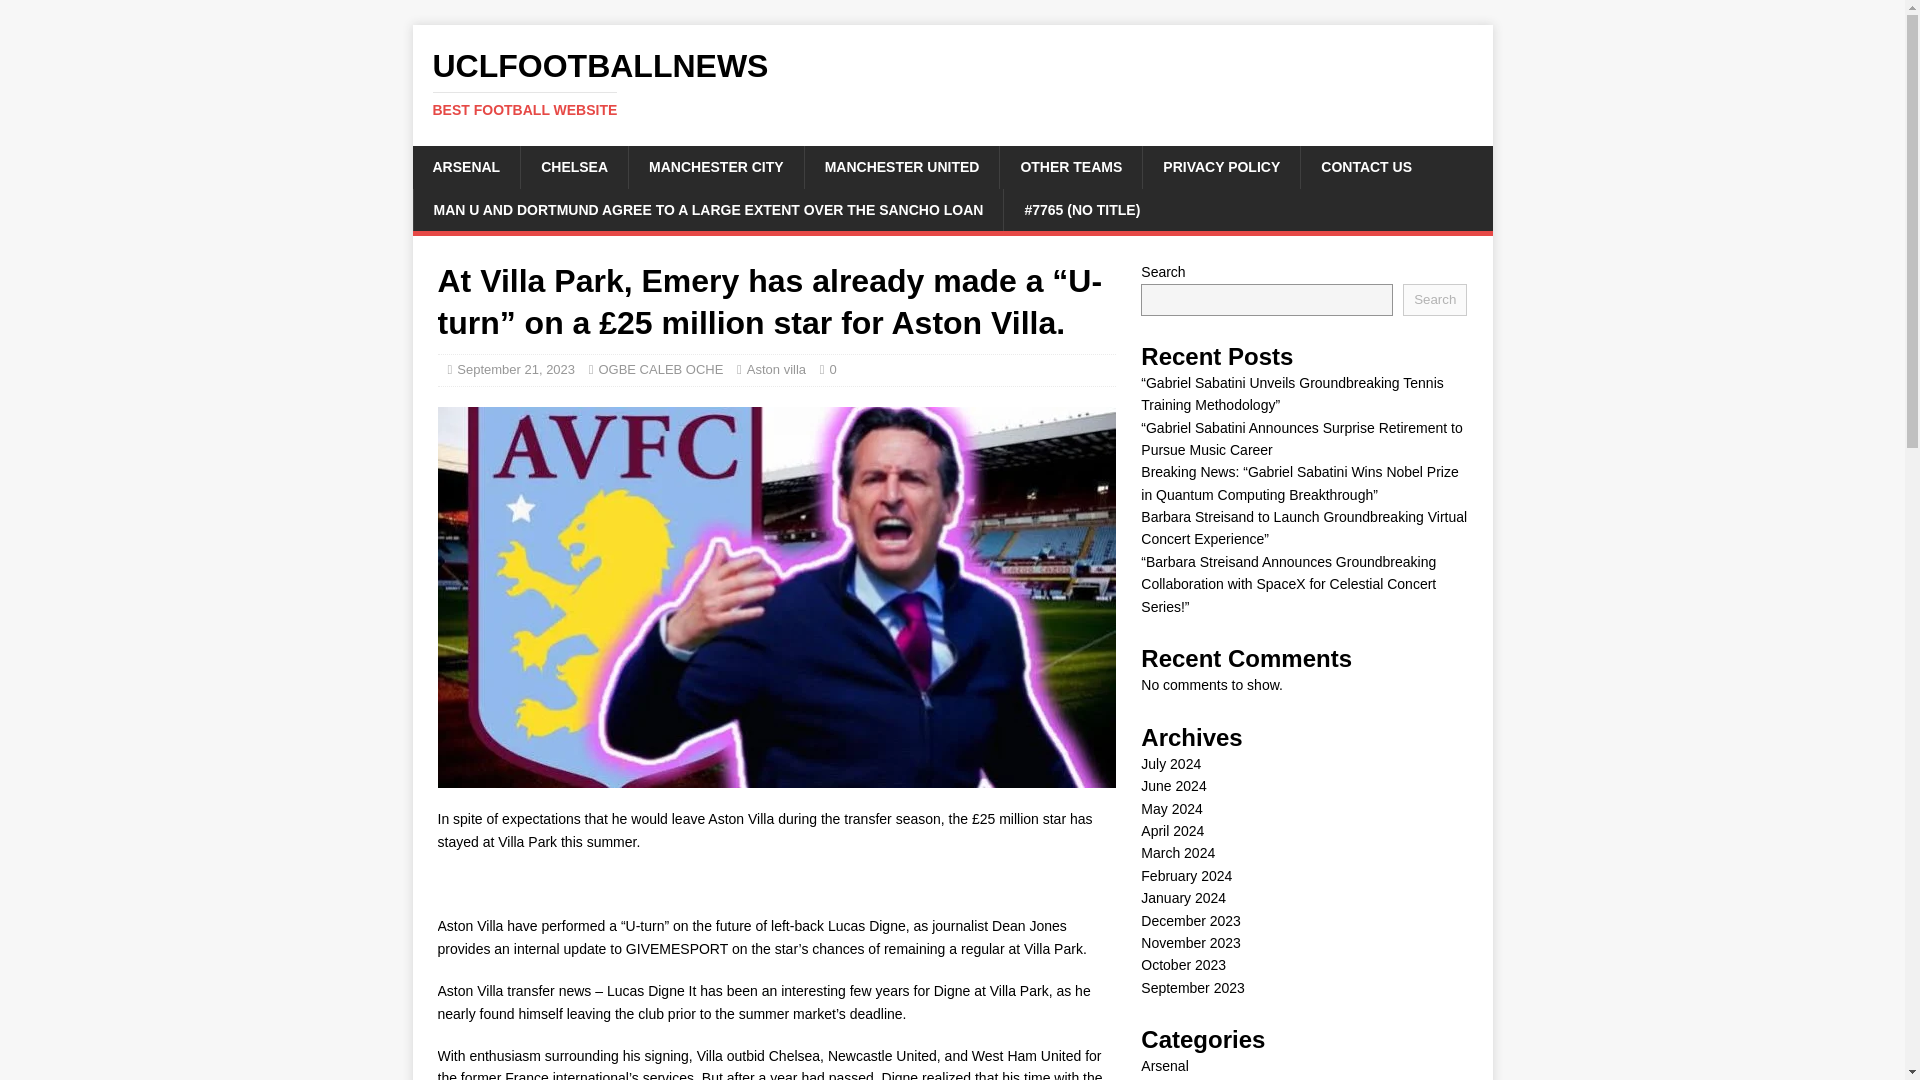 The image size is (1920, 1080). I want to click on April 2024, so click(1172, 830).